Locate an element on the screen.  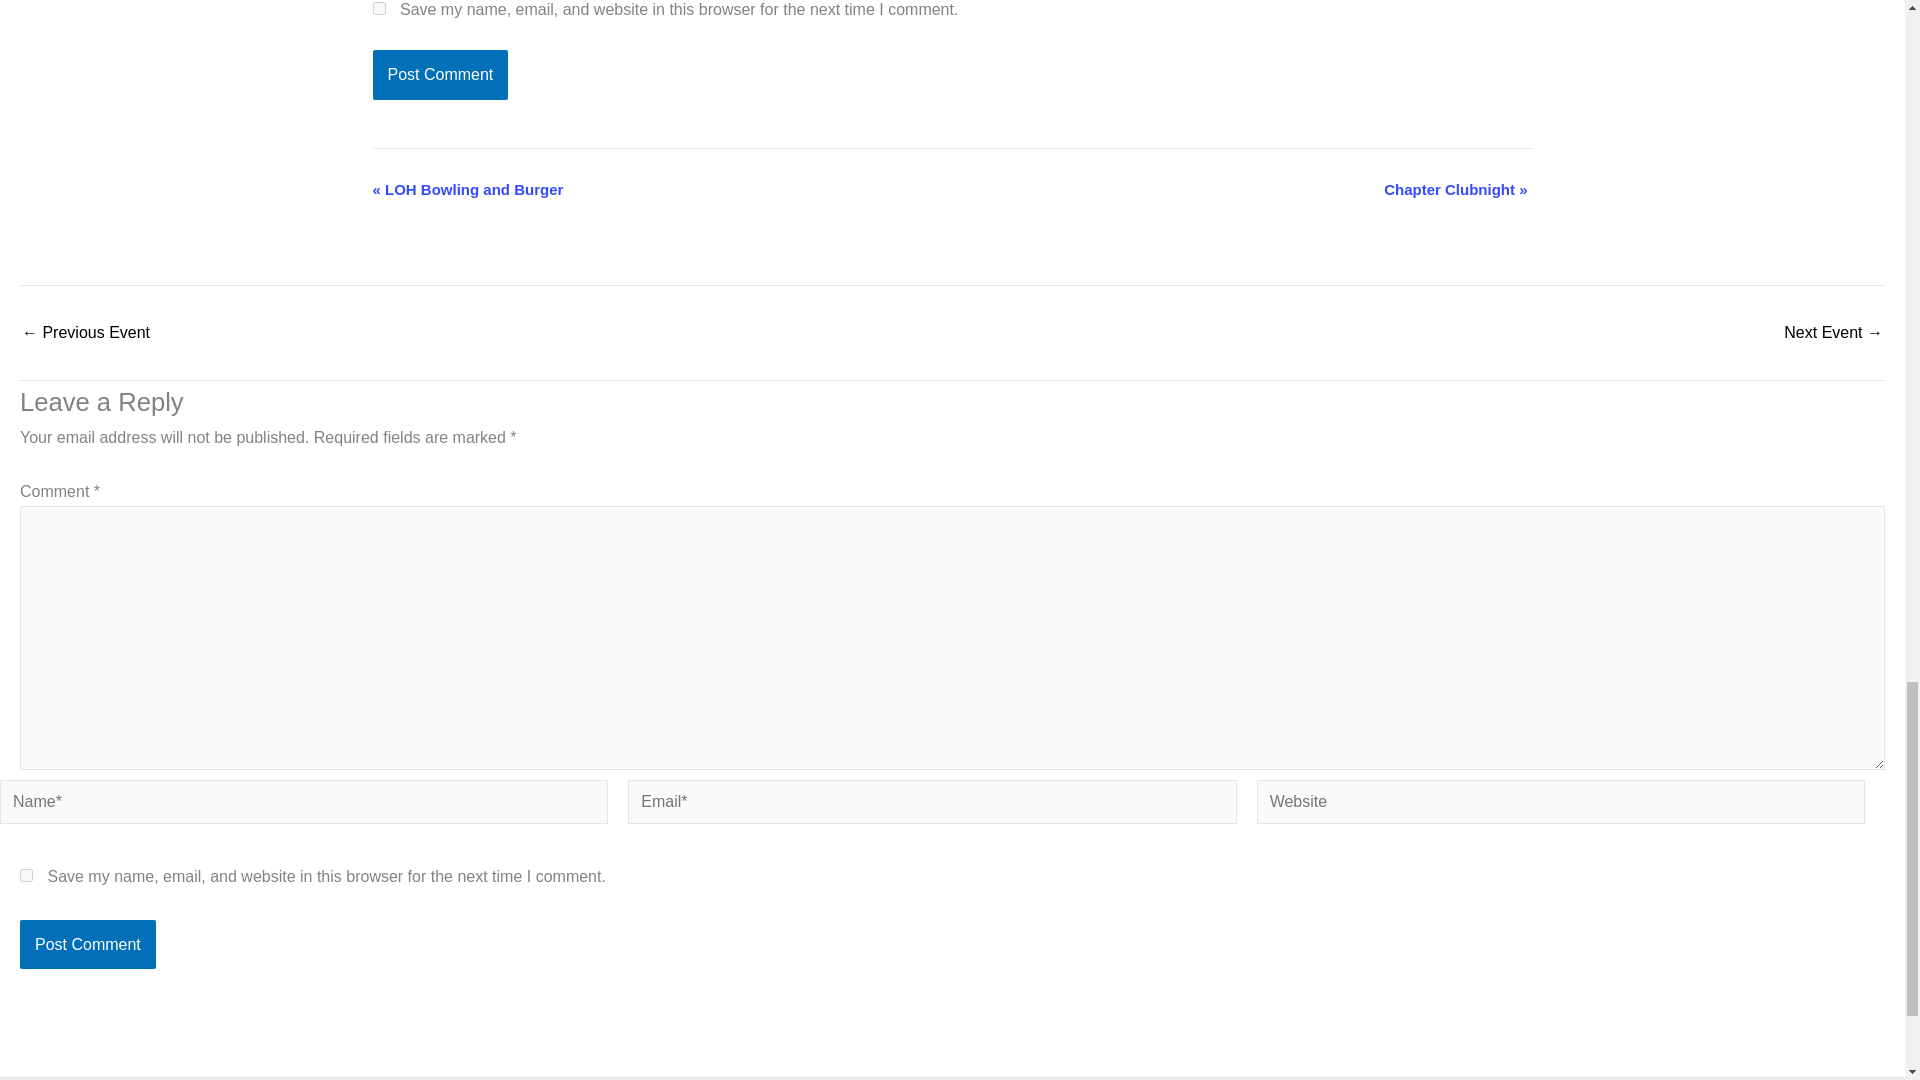
Post Comment is located at coordinates (440, 74).